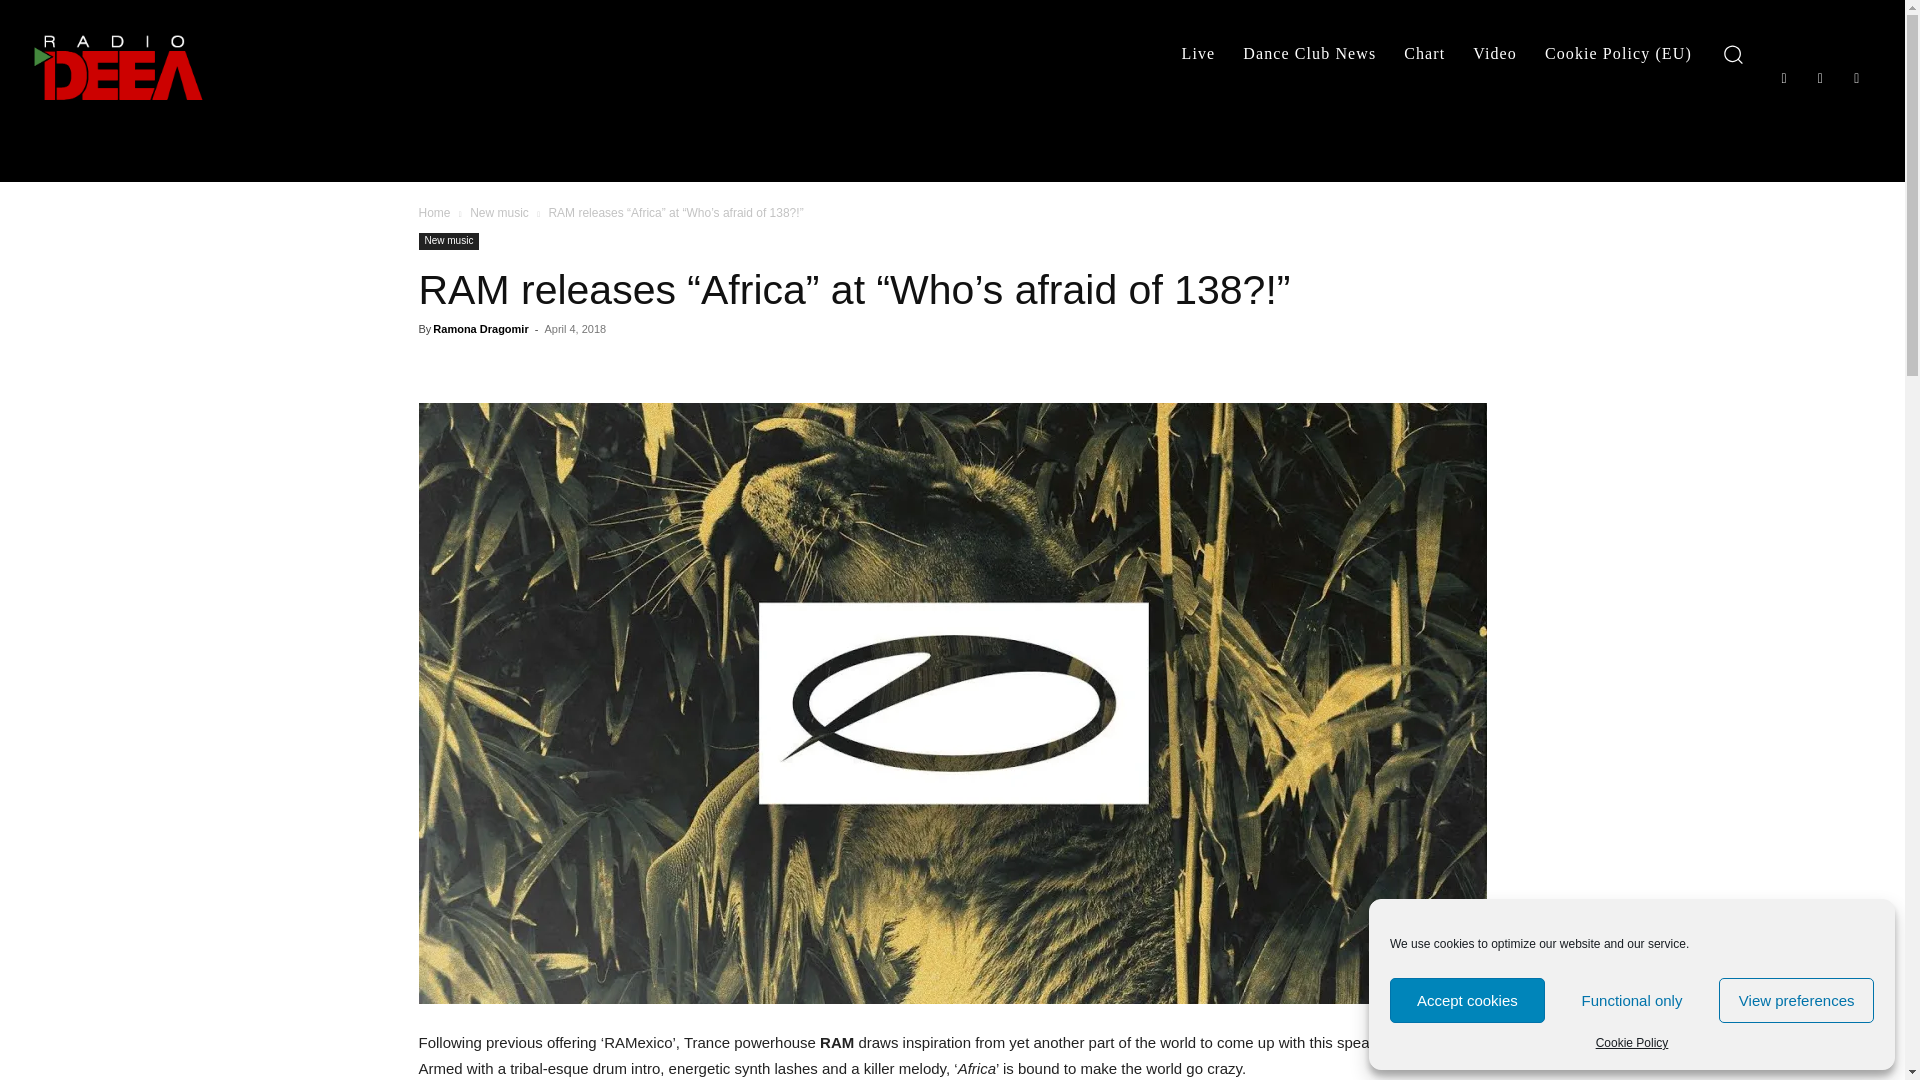  I want to click on Dance Club News, so click(1309, 54).